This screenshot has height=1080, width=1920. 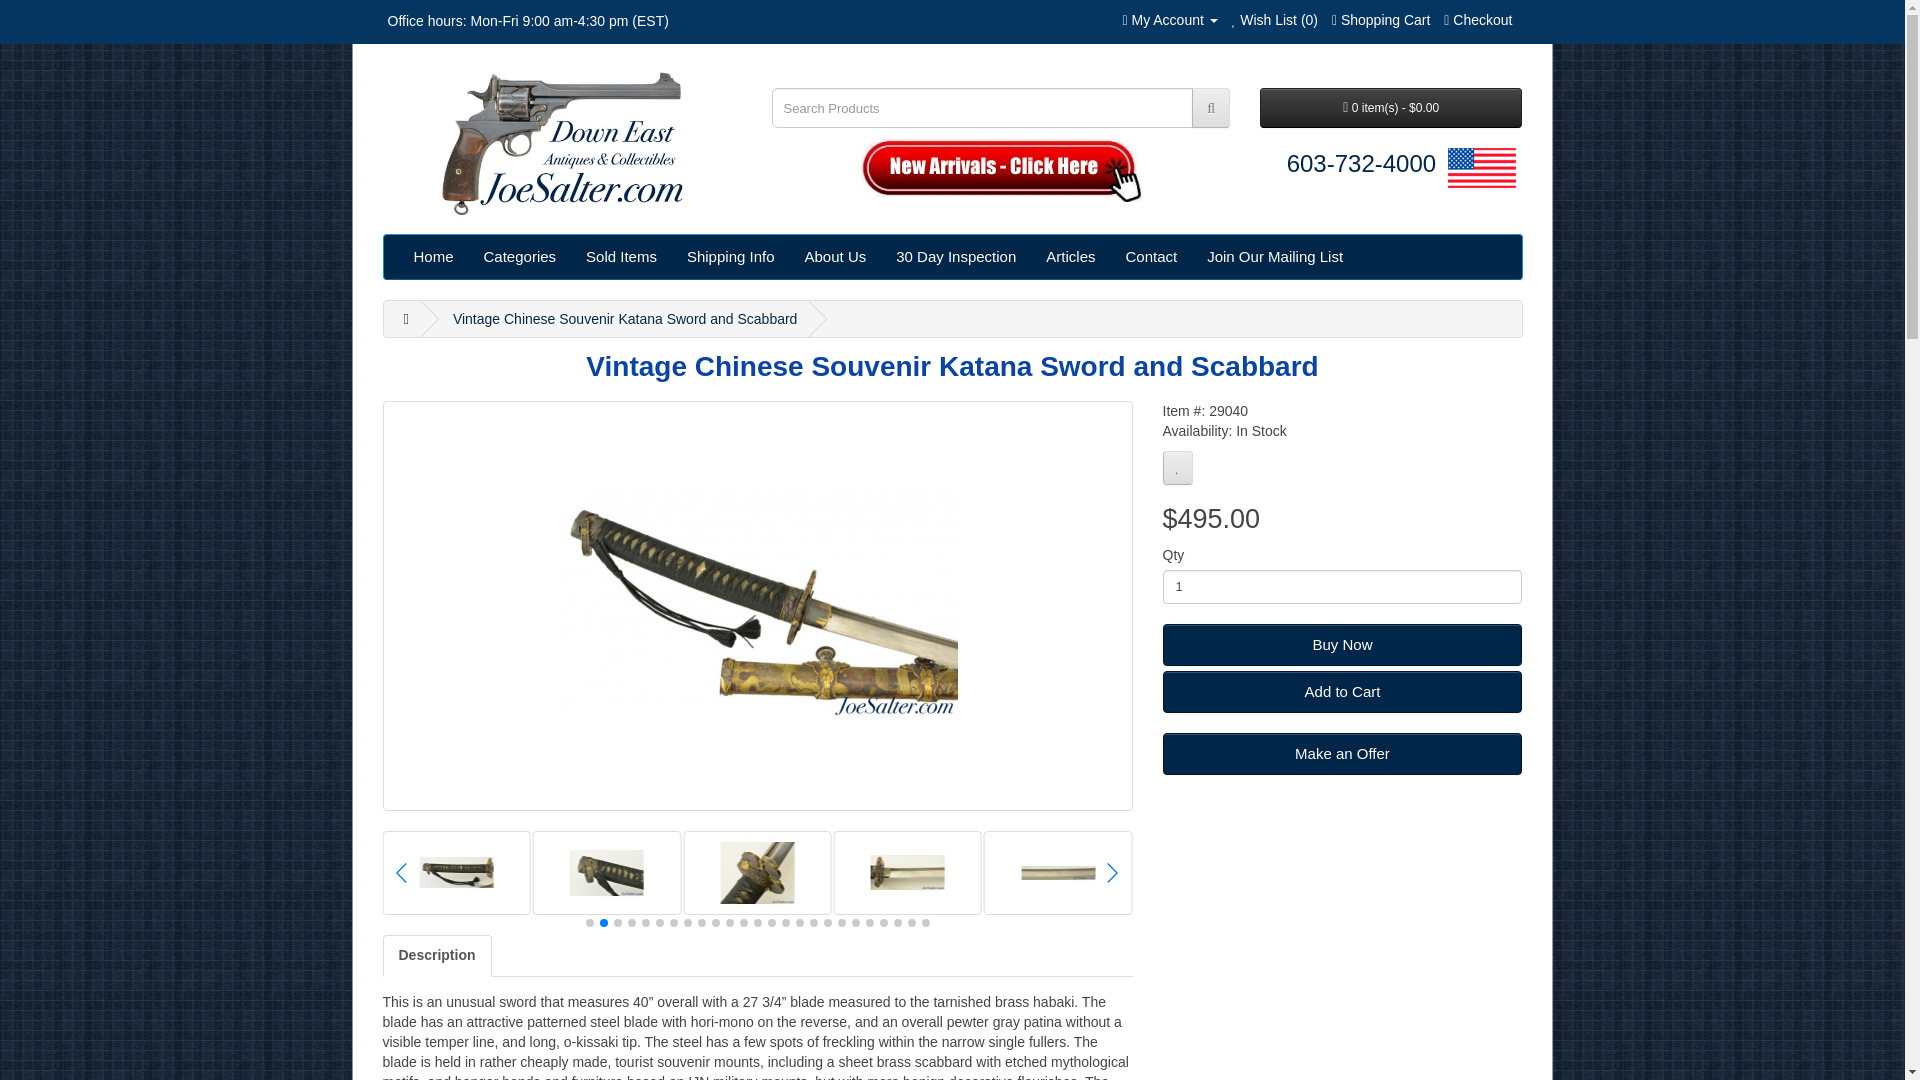 What do you see at coordinates (1001, 170) in the screenshot?
I see `New Arrivals` at bounding box center [1001, 170].